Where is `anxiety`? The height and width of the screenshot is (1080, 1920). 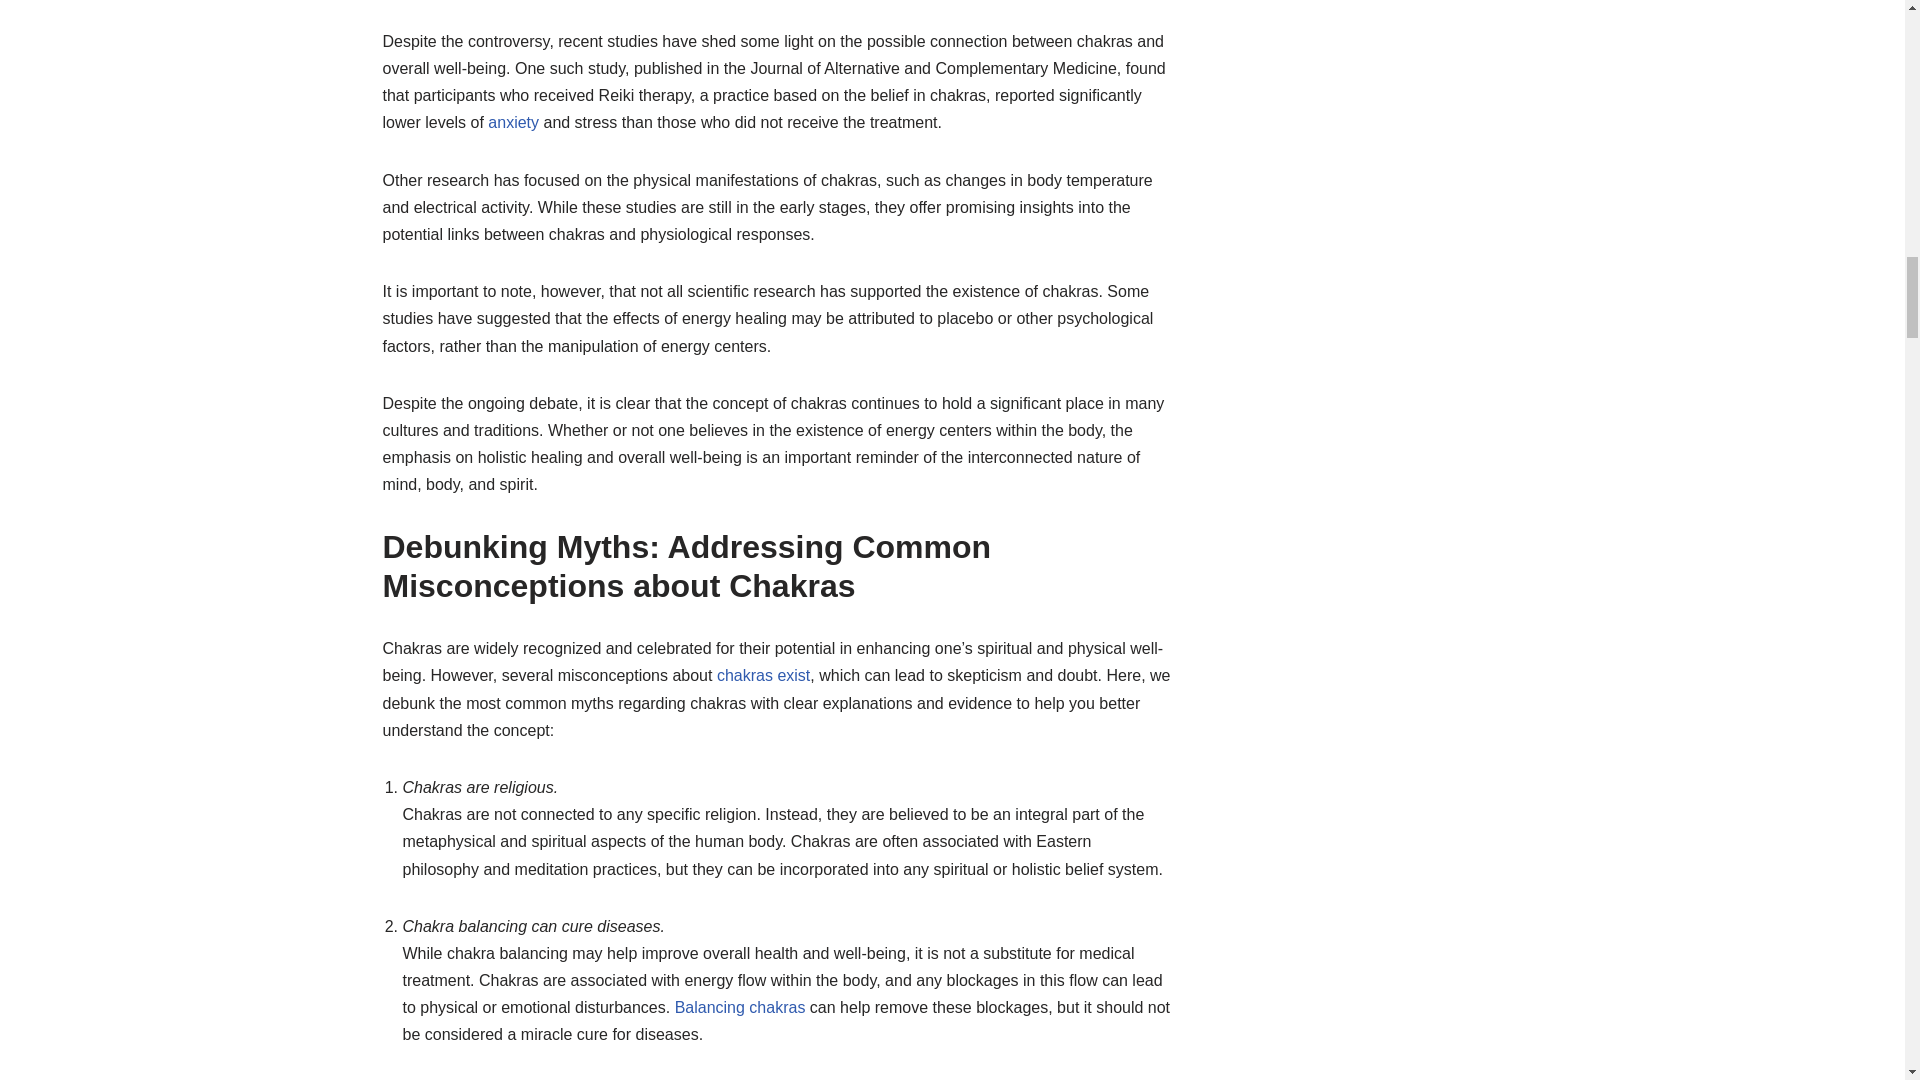 anxiety is located at coordinates (513, 122).